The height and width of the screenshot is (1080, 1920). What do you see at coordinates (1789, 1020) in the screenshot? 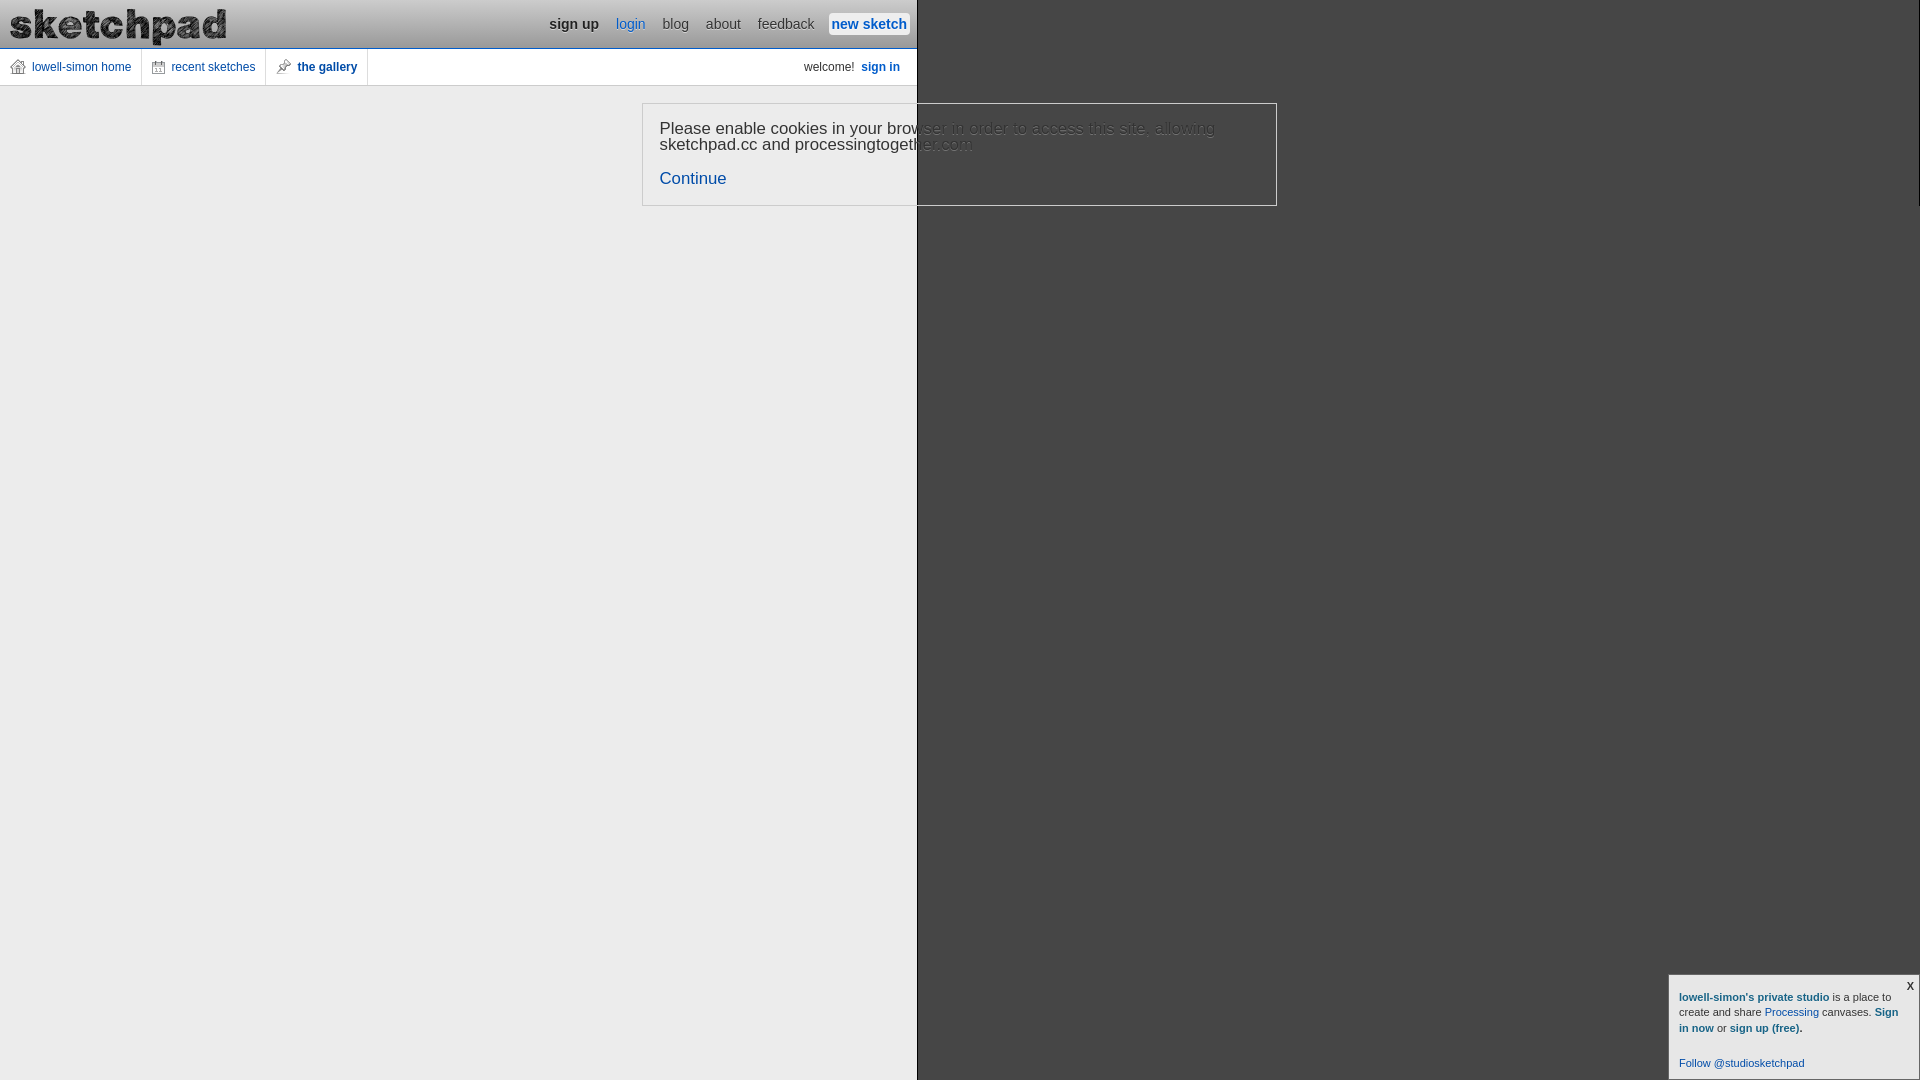
I see `Sign in now` at bounding box center [1789, 1020].